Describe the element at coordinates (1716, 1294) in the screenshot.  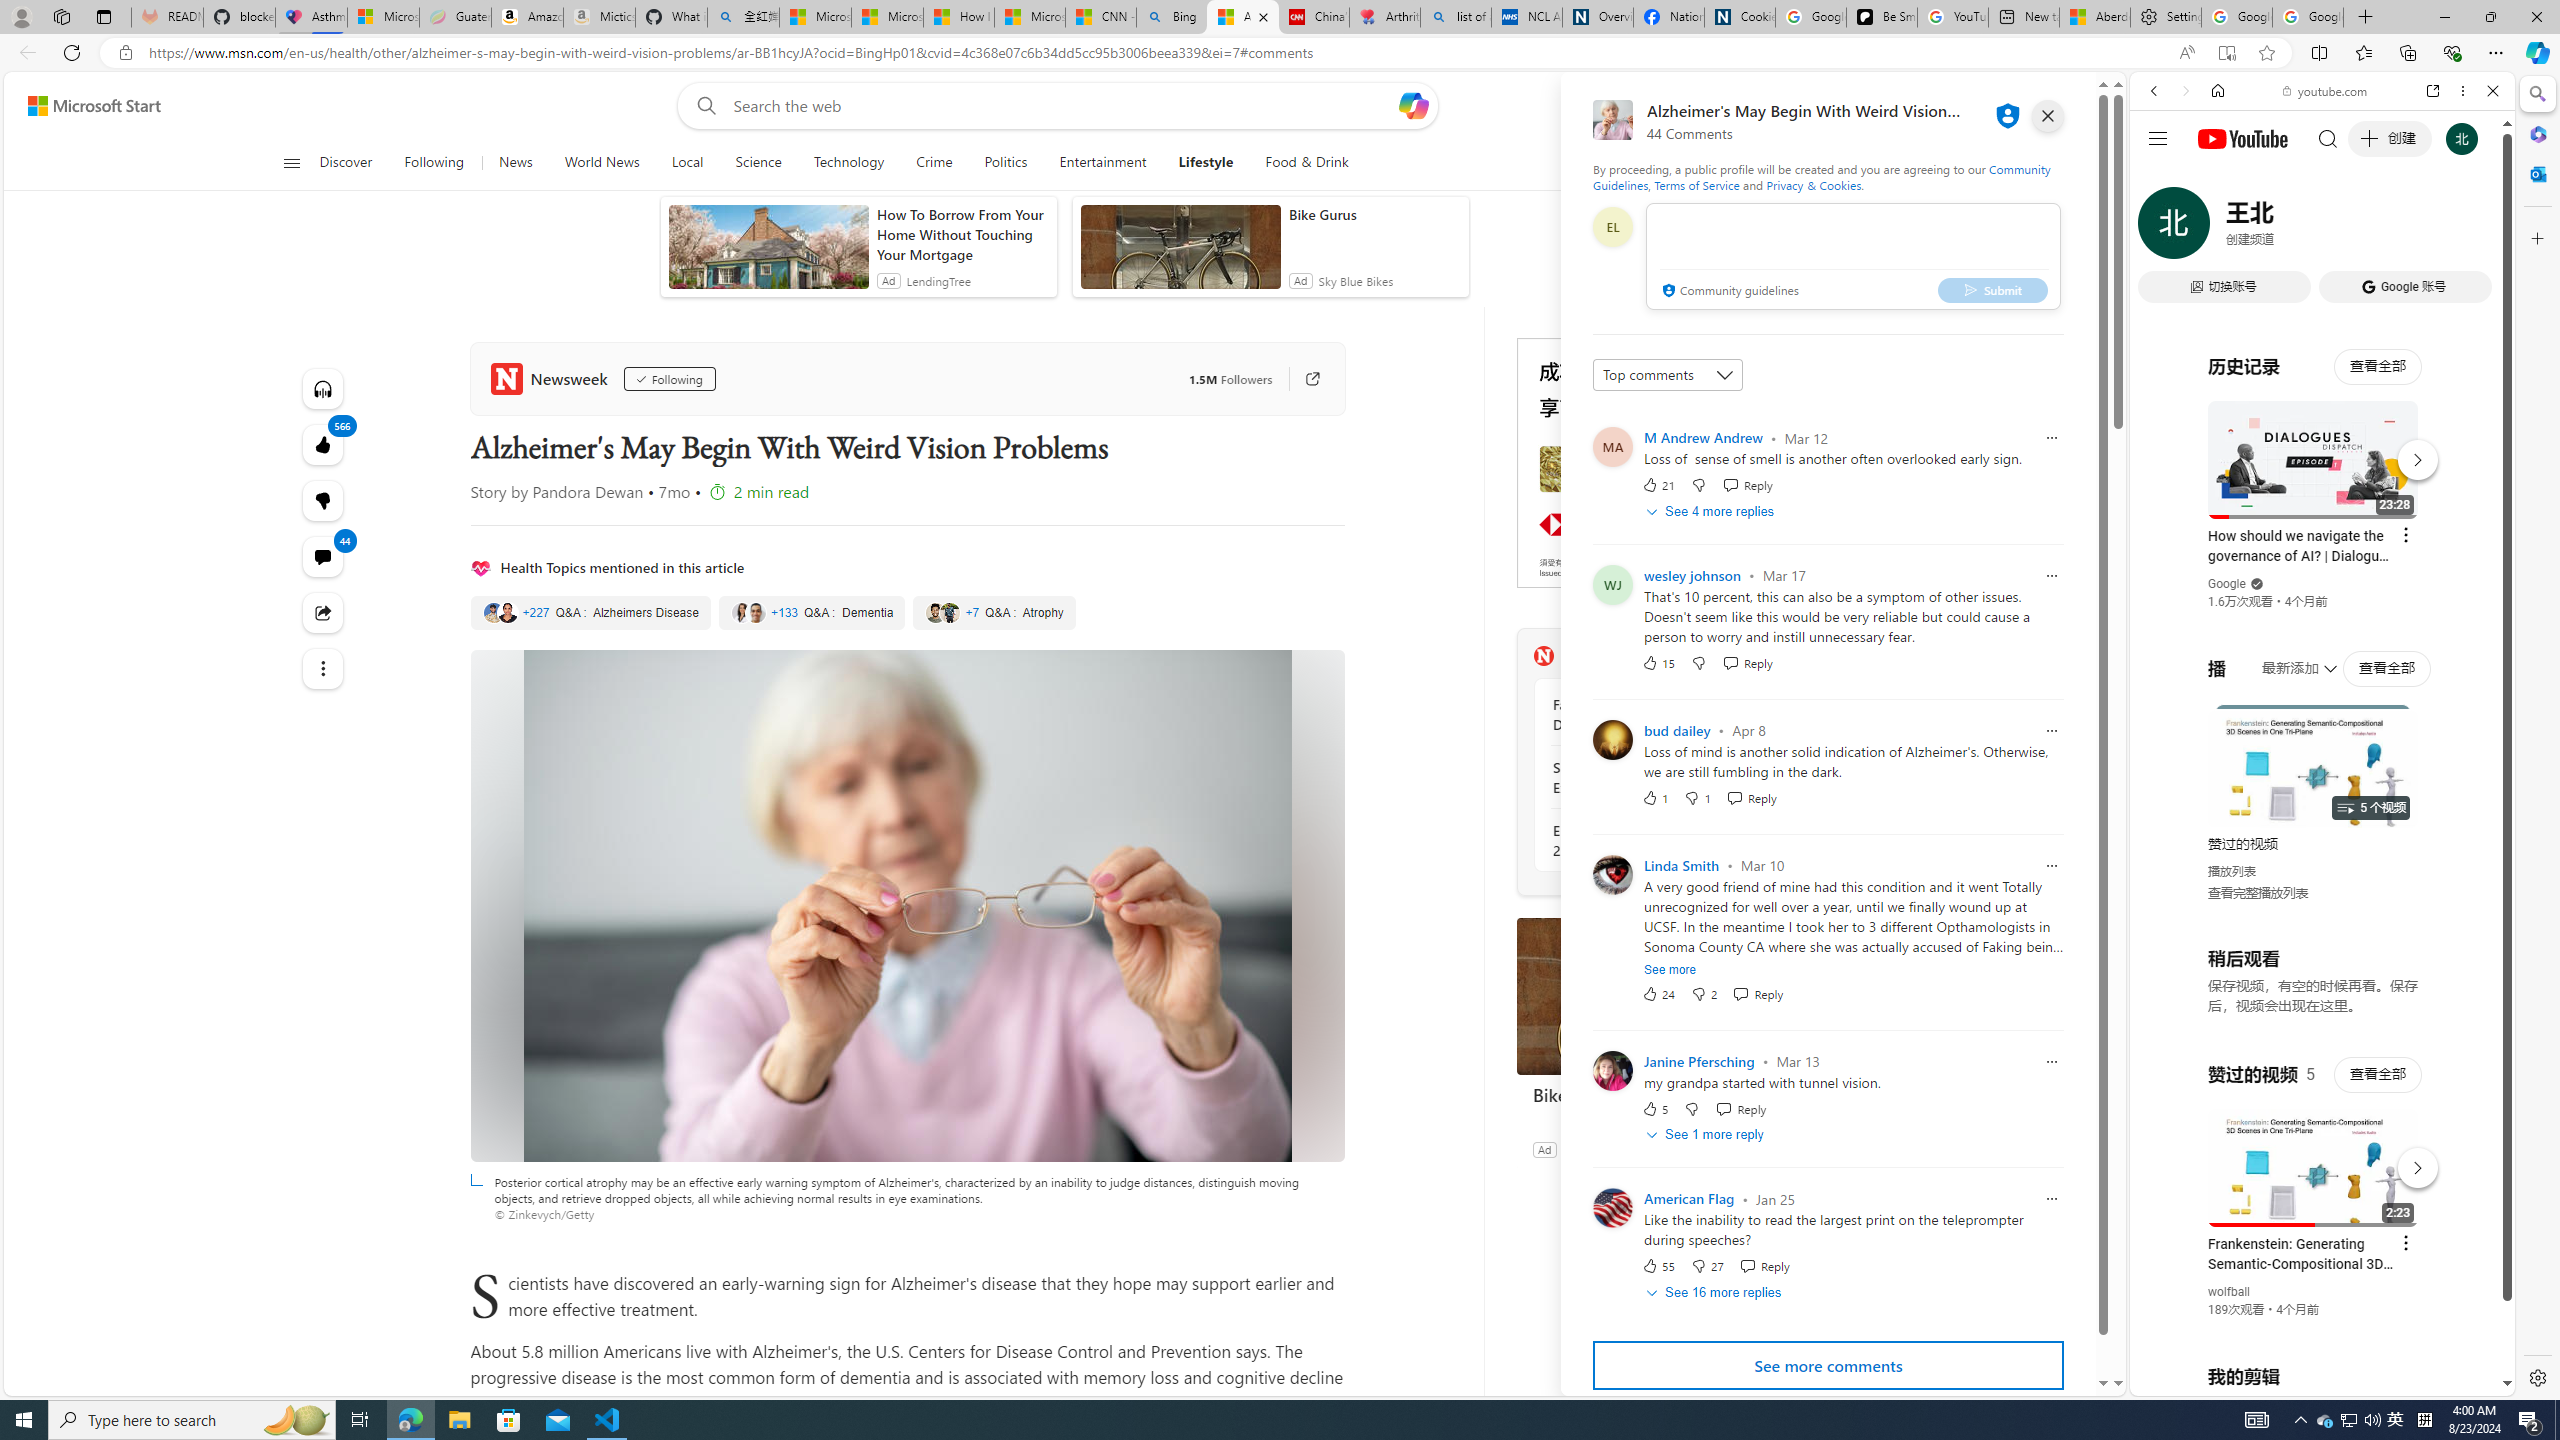
I see `See 16 more replies` at that location.